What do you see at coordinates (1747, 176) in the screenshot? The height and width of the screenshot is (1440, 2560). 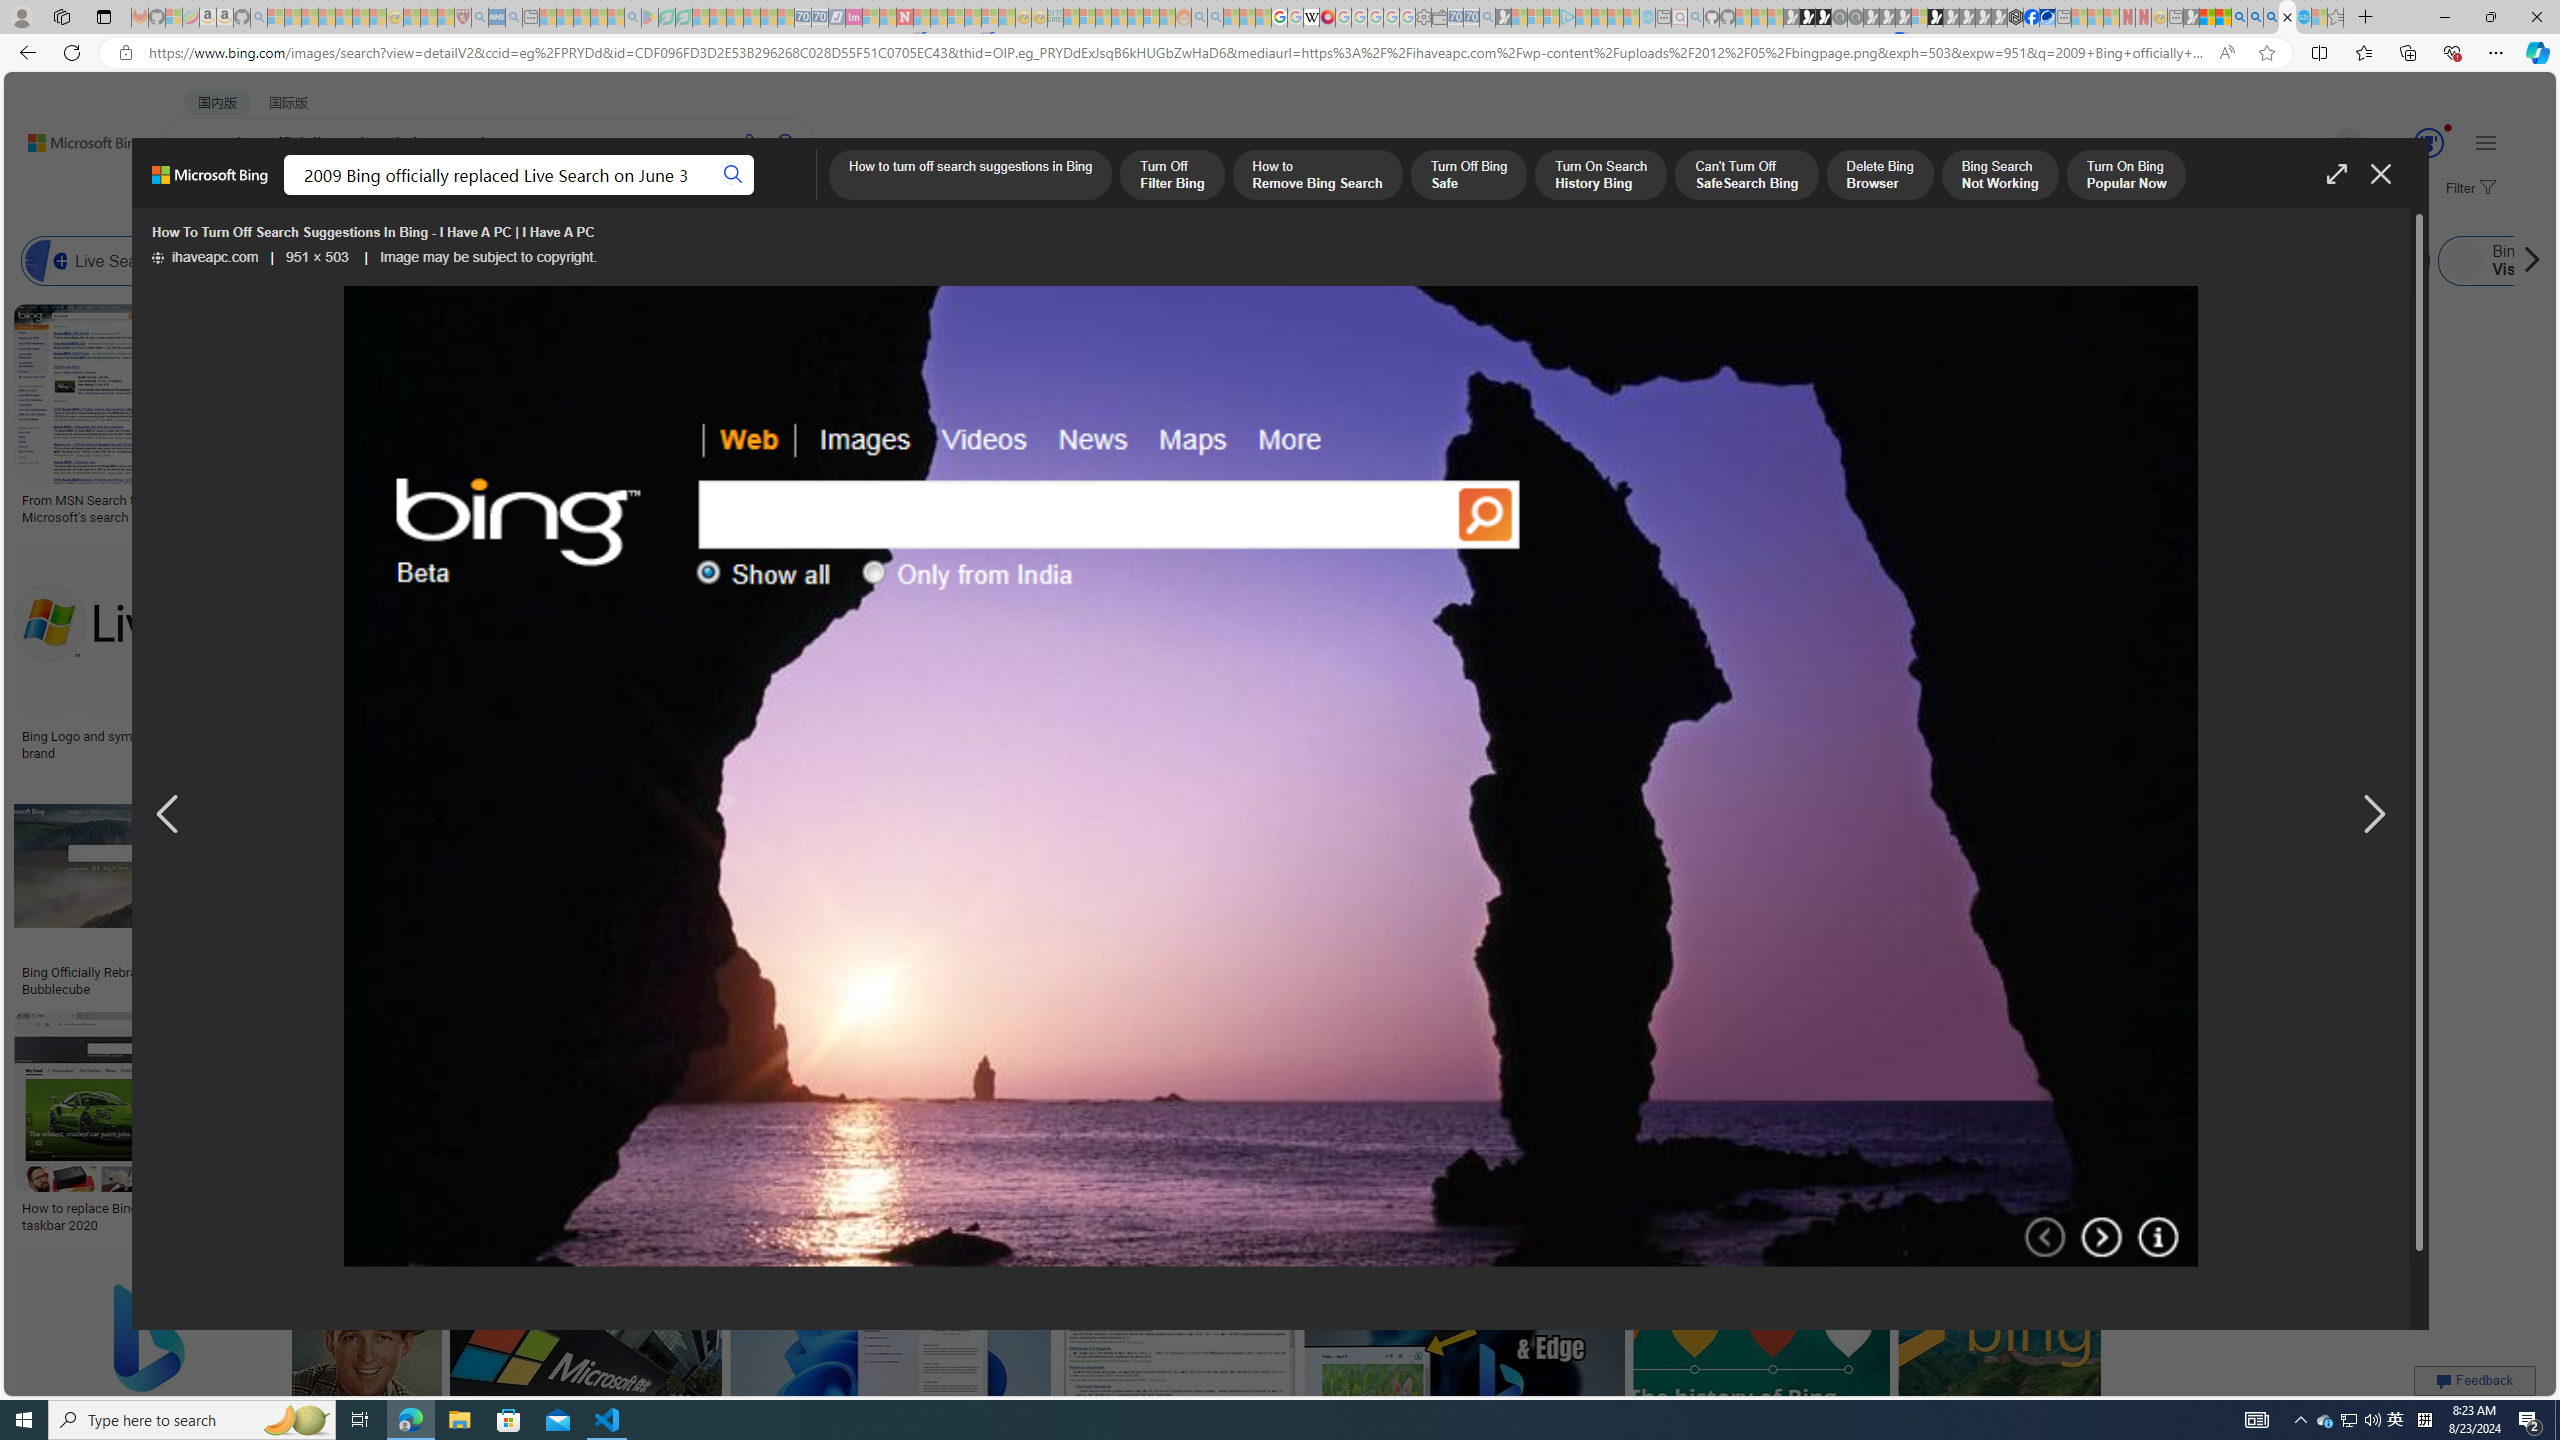 I see `Can't Turn Off SafeSearch Bing` at bounding box center [1747, 176].